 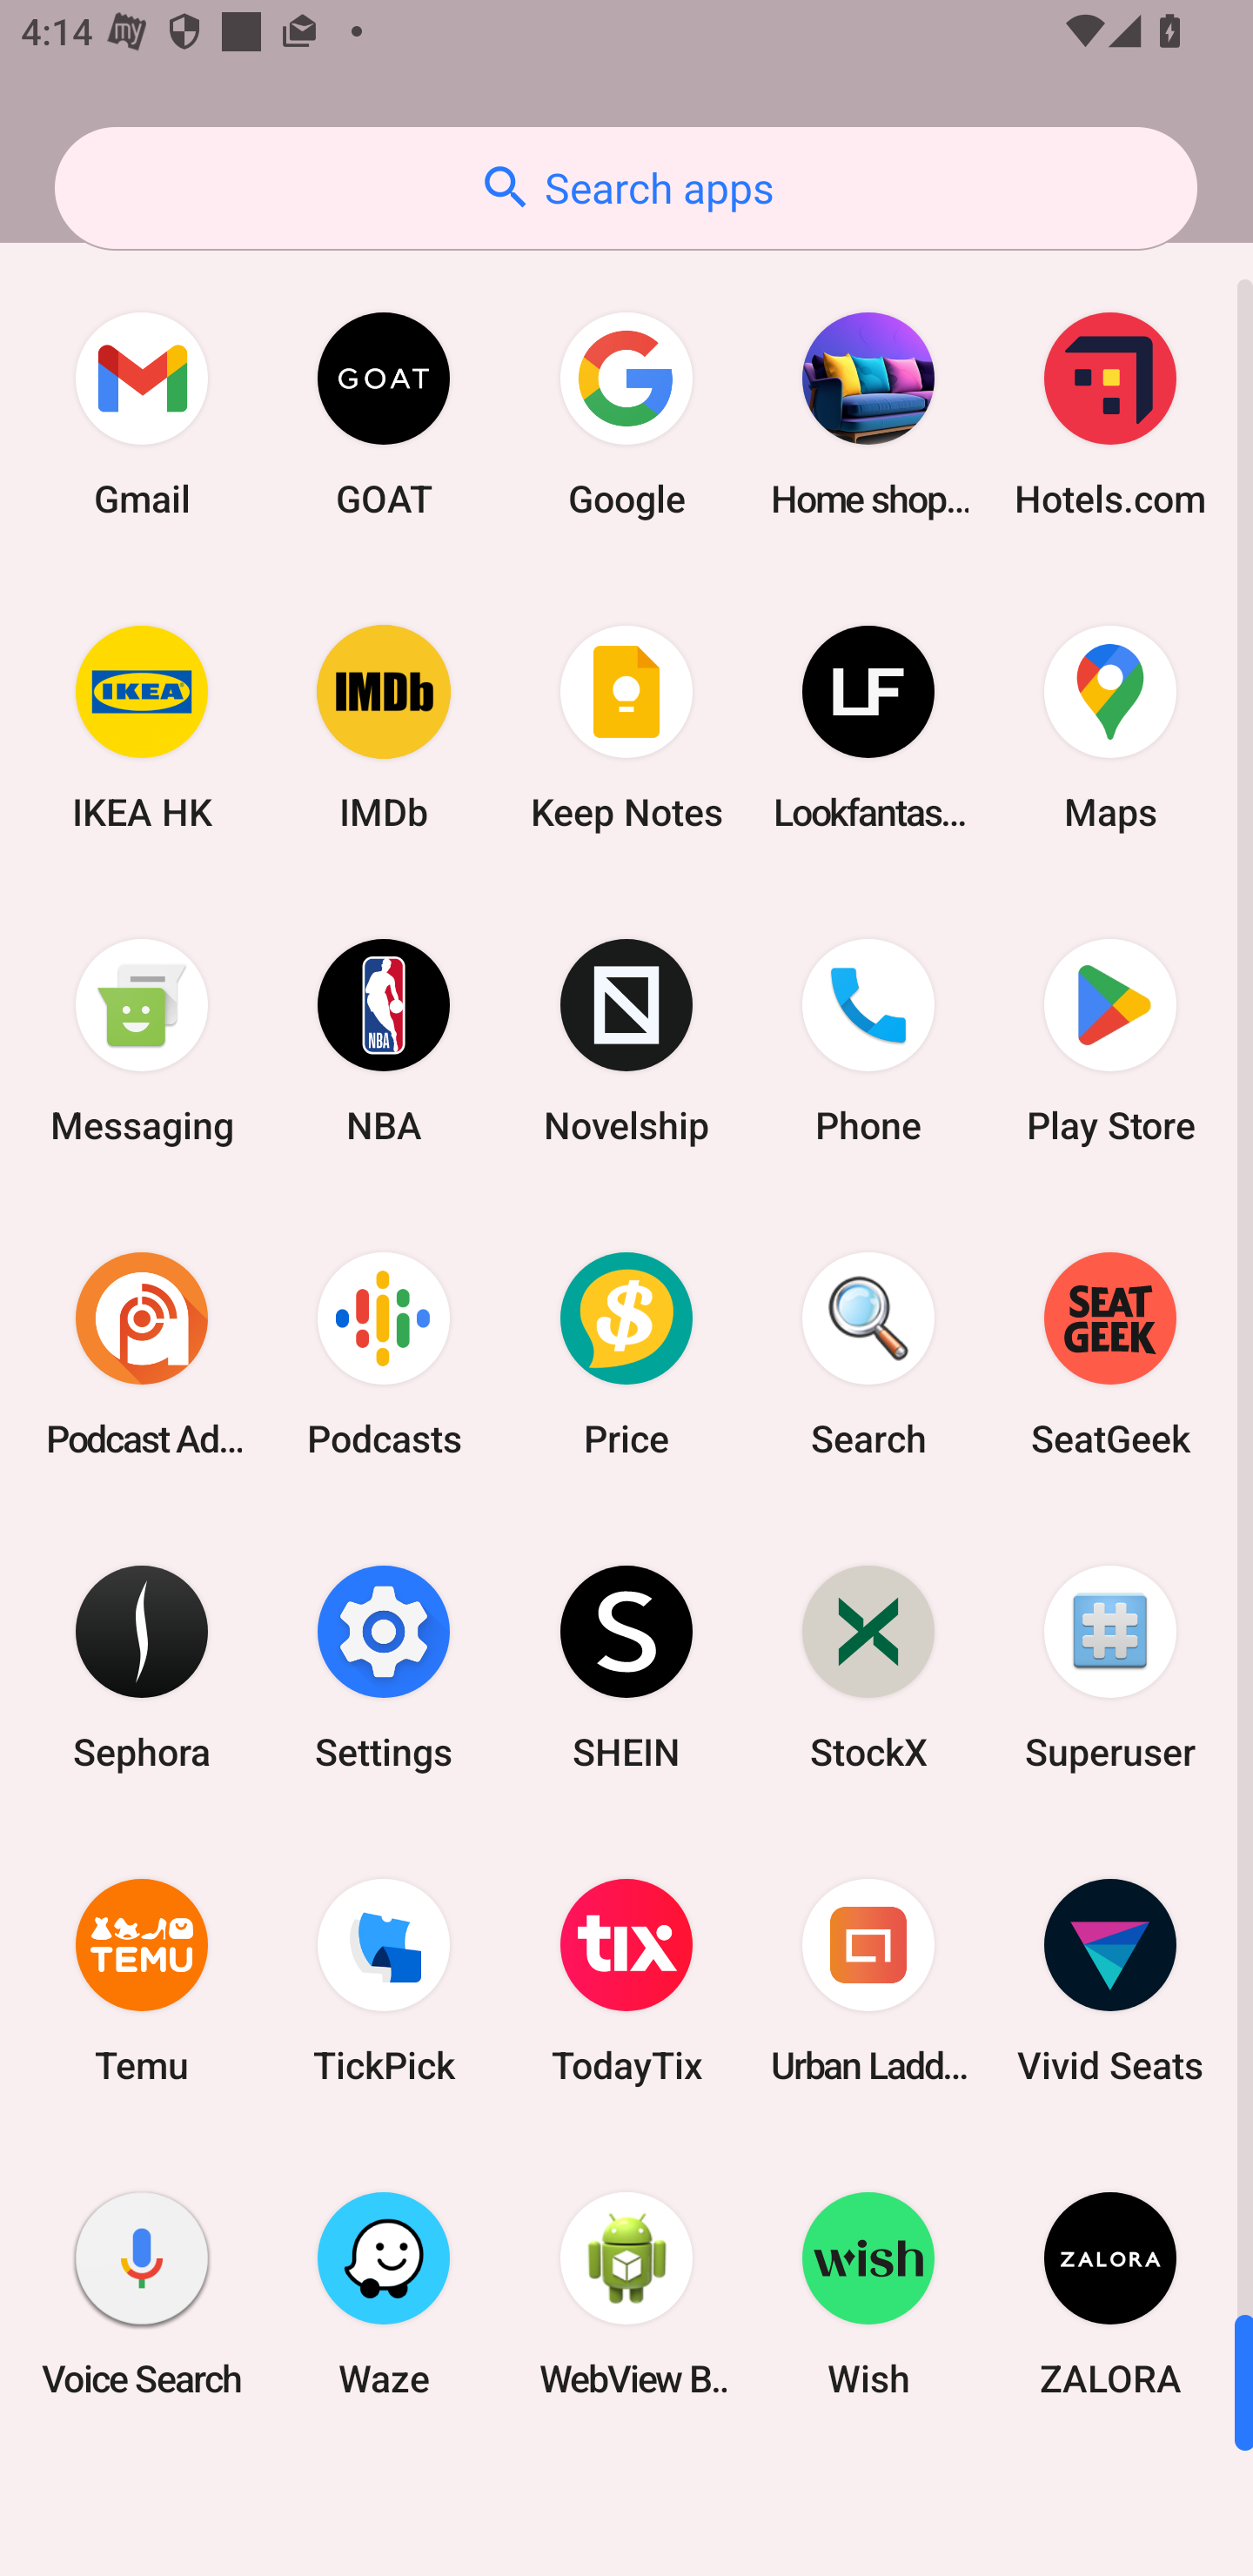 I want to click on TodayTix, so click(x=626, y=1981).